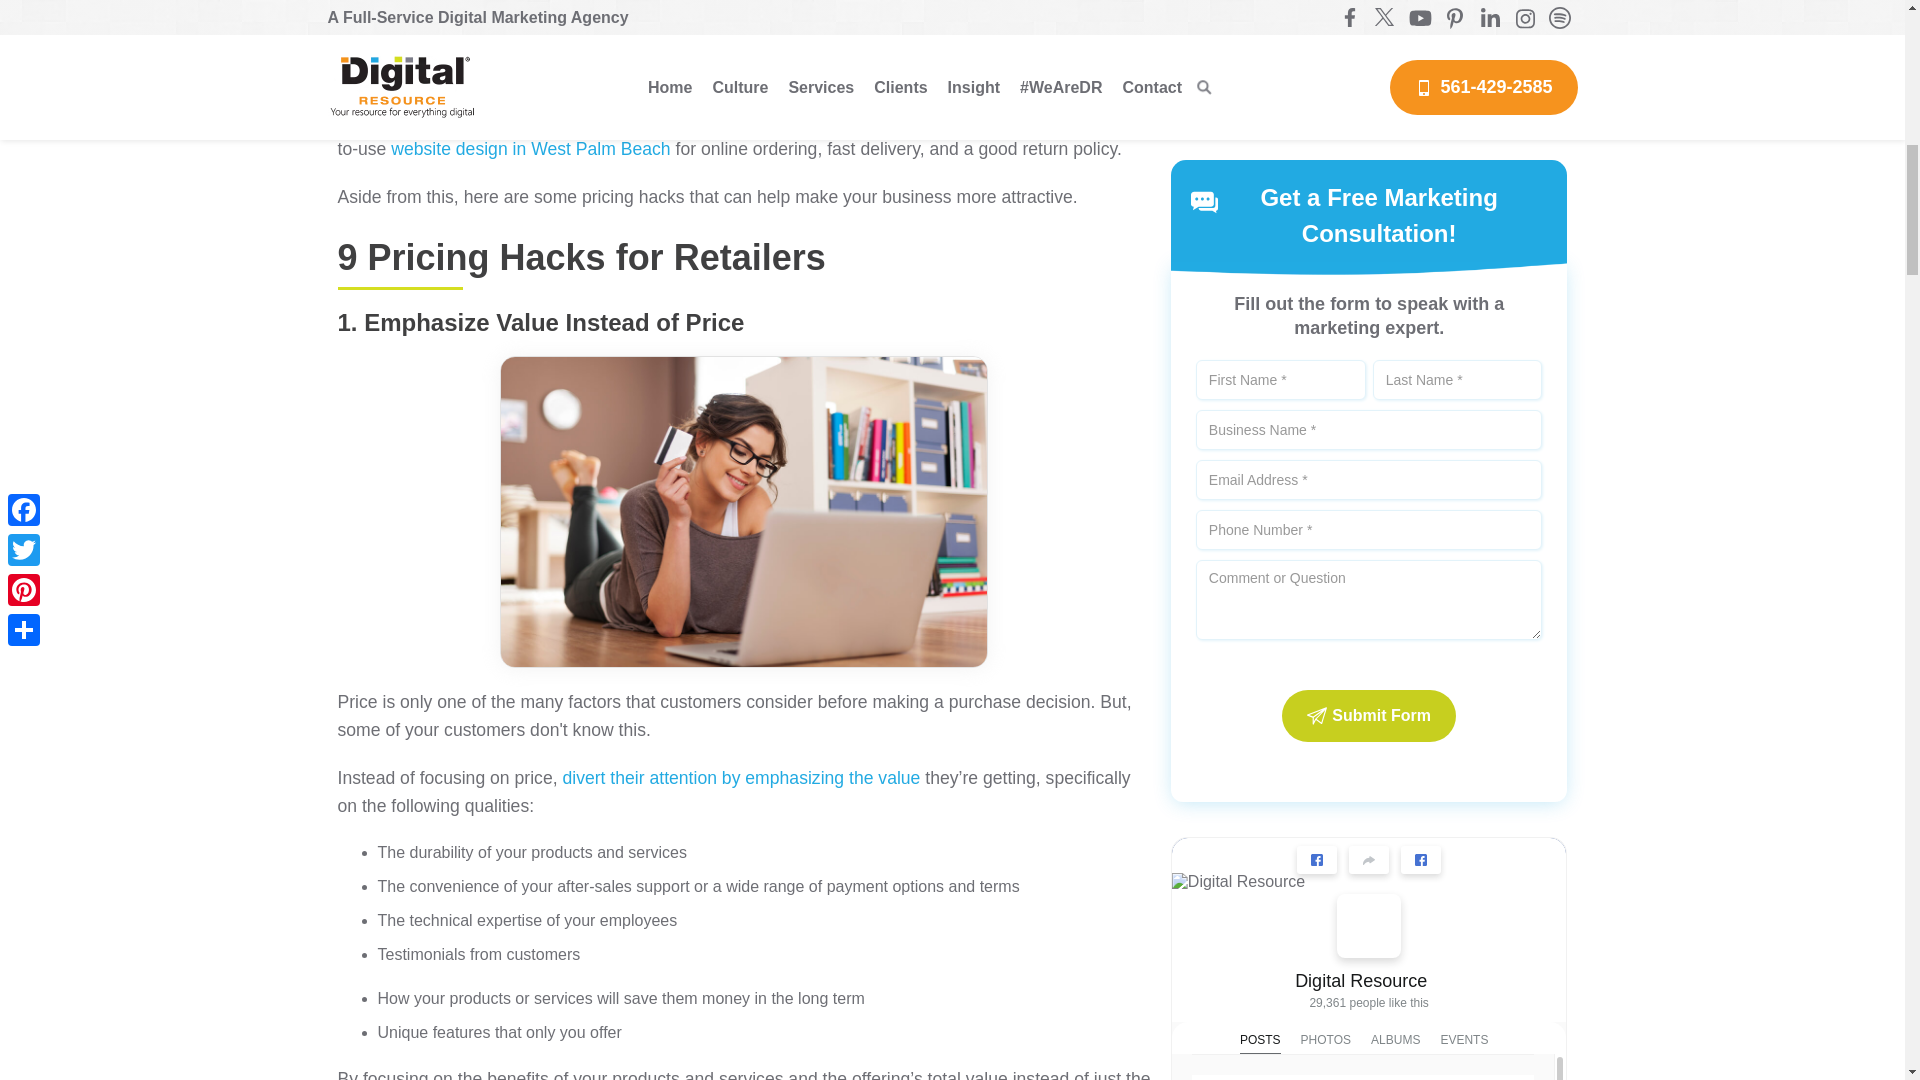 The width and height of the screenshot is (1920, 1080). Describe the element at coordinates (1214, 870) in the screenshot. I see `Like: 3` at that location.